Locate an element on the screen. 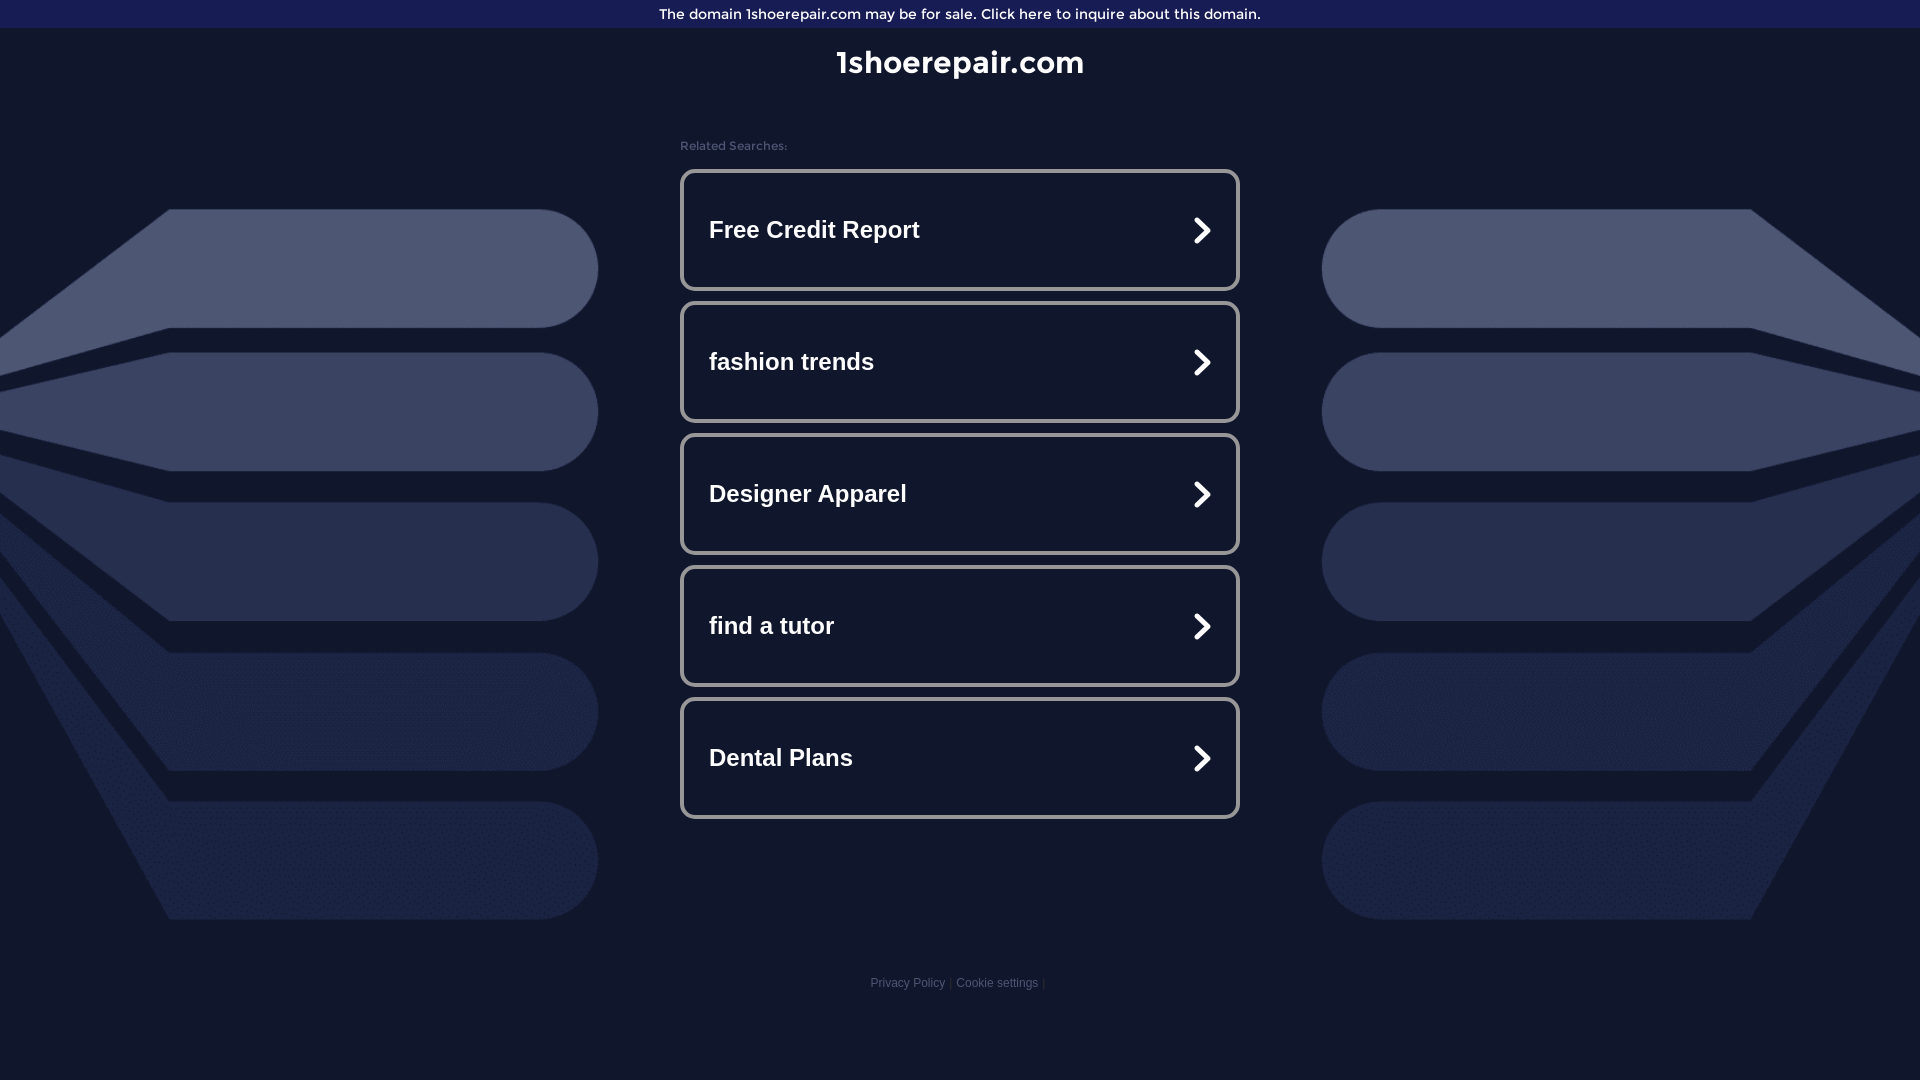 This screenshot has height=1080, width=1920. fashion trends is located at coordinates (960, 362).